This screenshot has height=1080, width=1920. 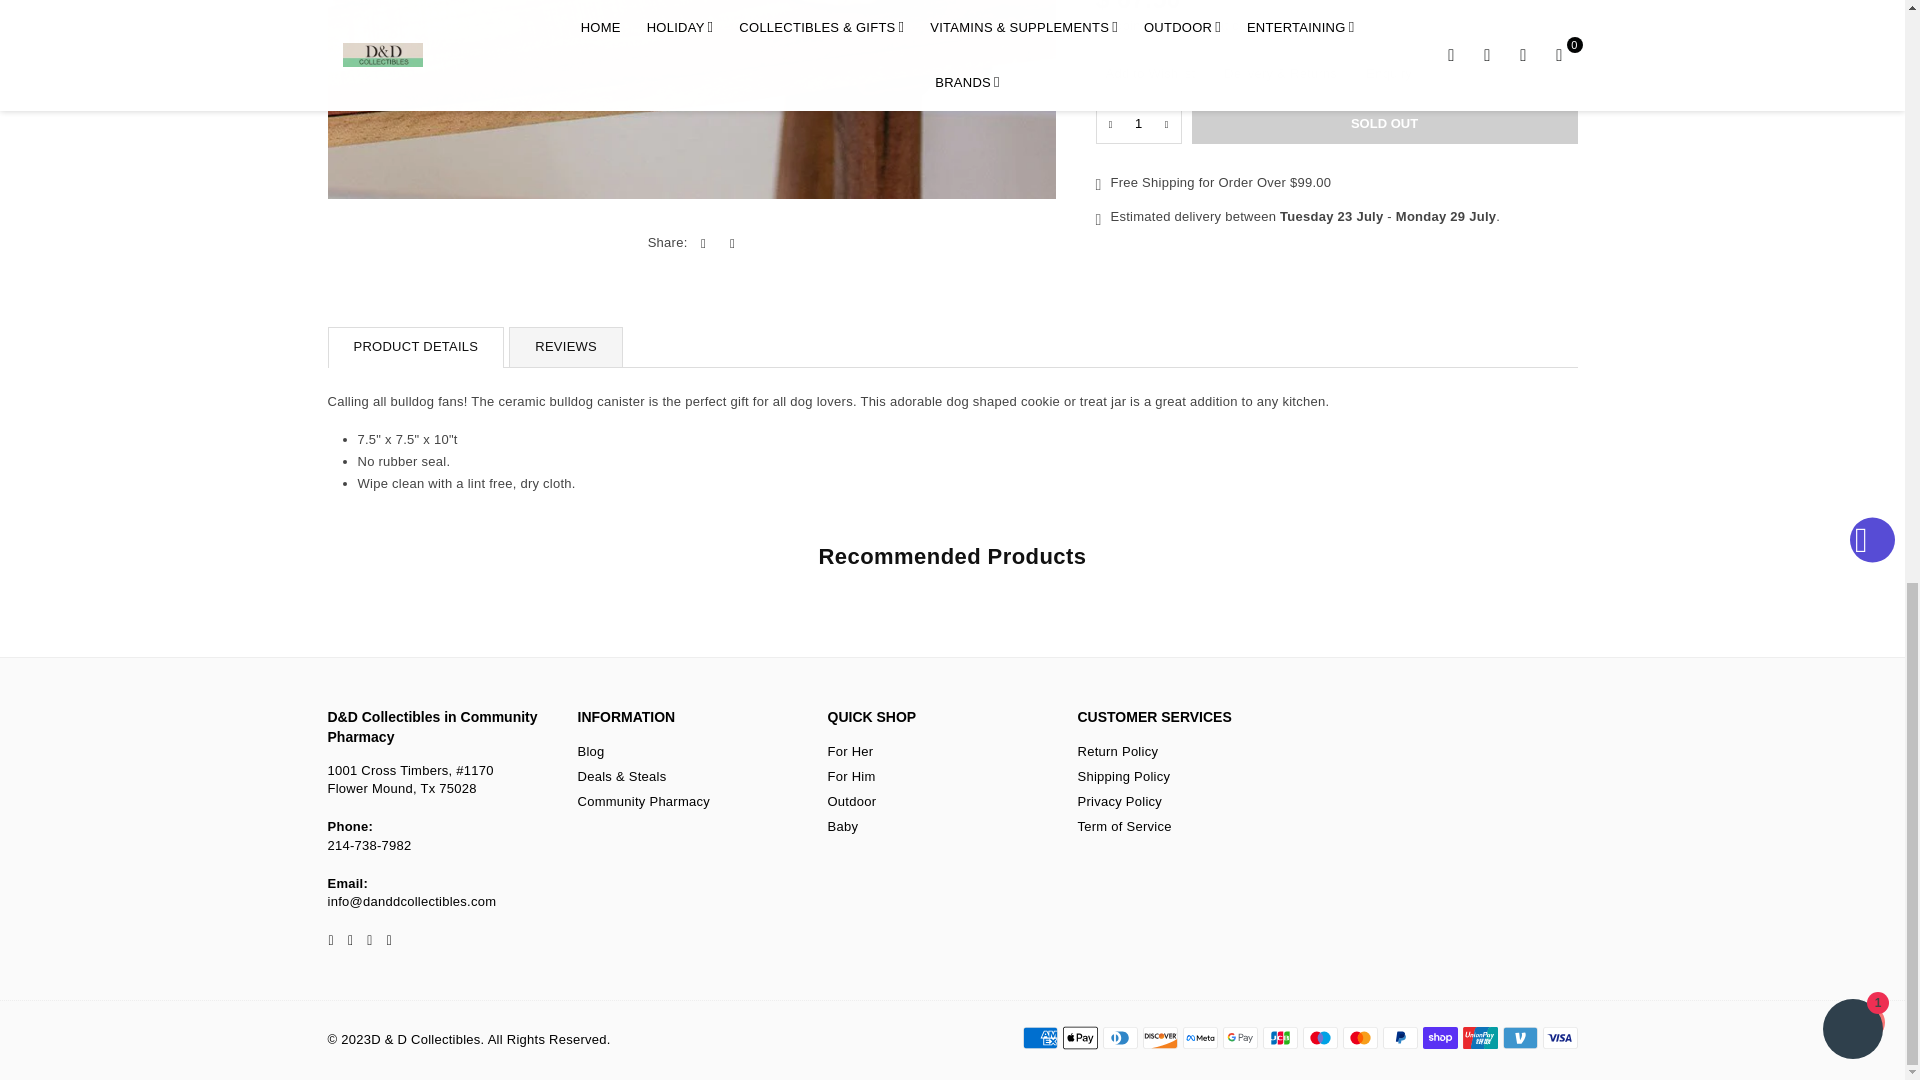 What do you see at coordinates (1279, 1038) in the screenshot?
I see `JCB` at bounding box center [1279, 1038].